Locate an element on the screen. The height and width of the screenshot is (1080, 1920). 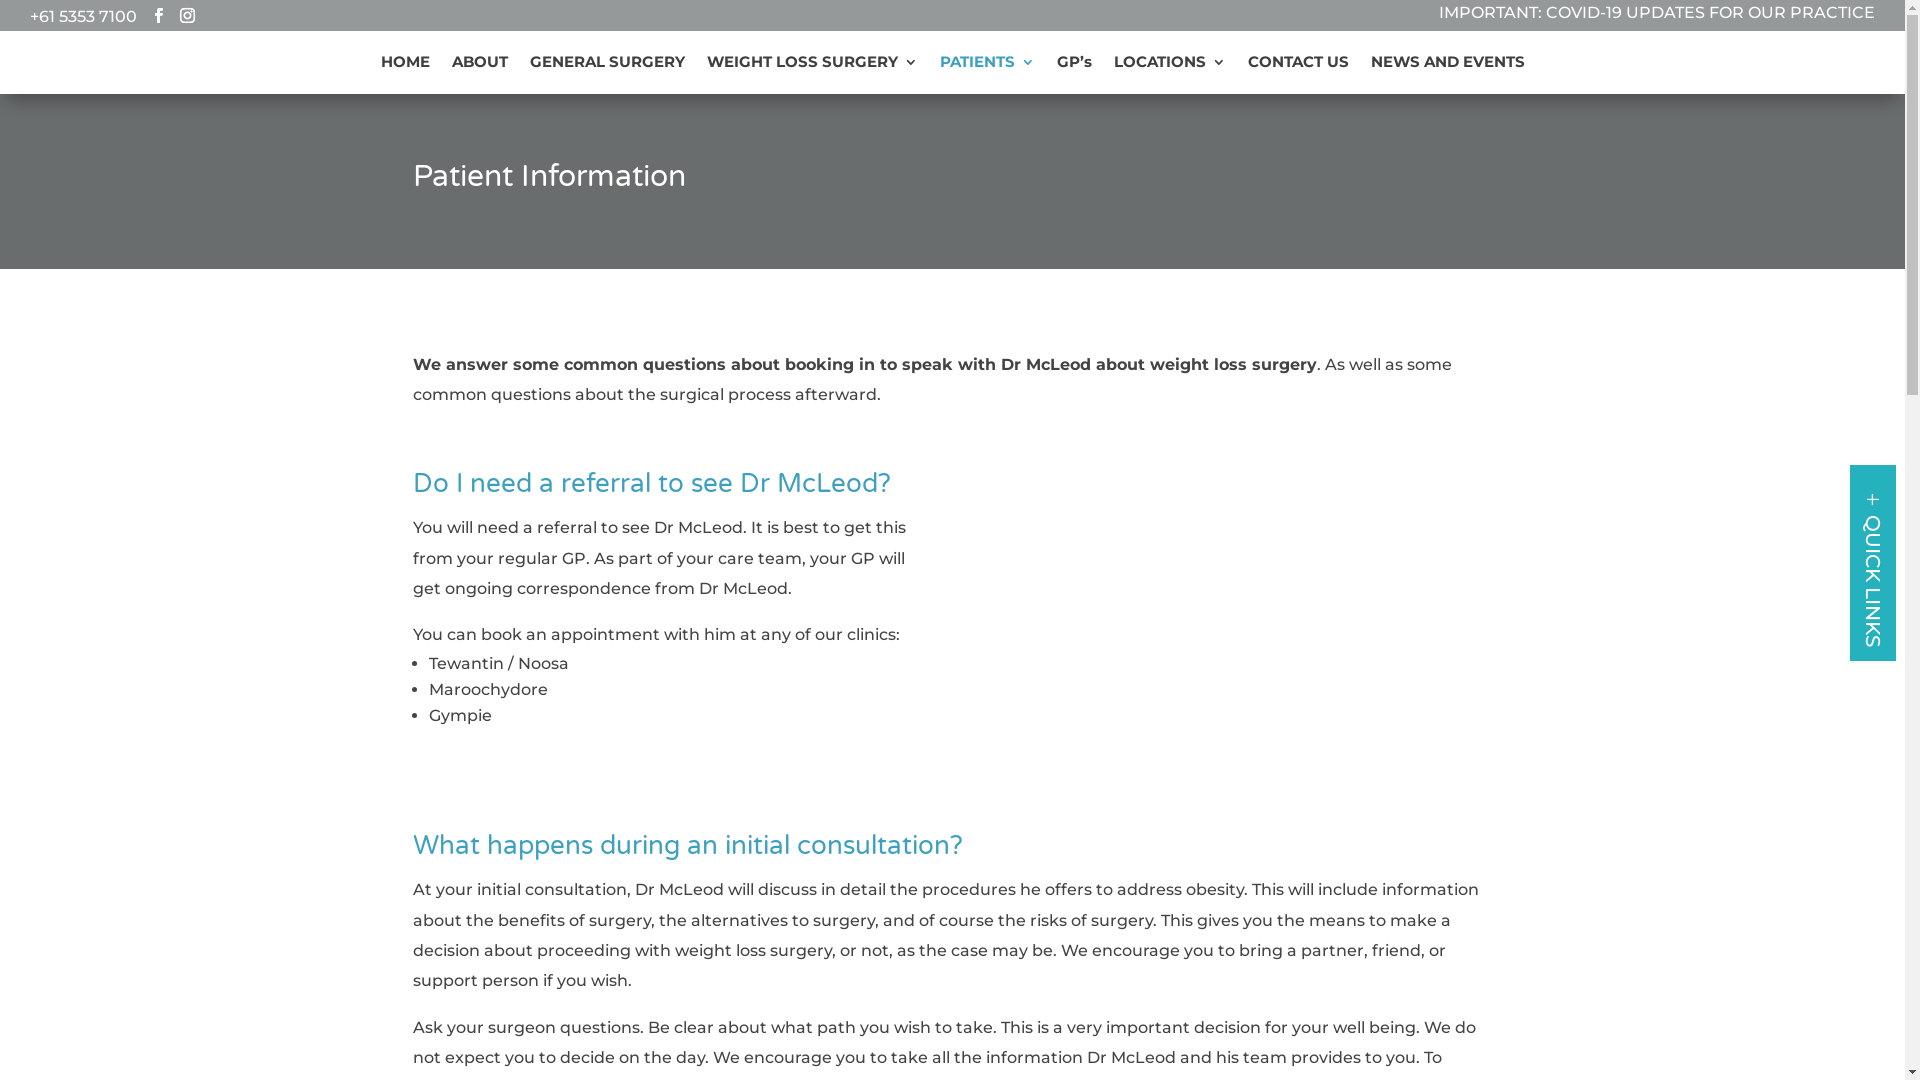
GENERAL SURGERY is located at coordinates (608, 66).